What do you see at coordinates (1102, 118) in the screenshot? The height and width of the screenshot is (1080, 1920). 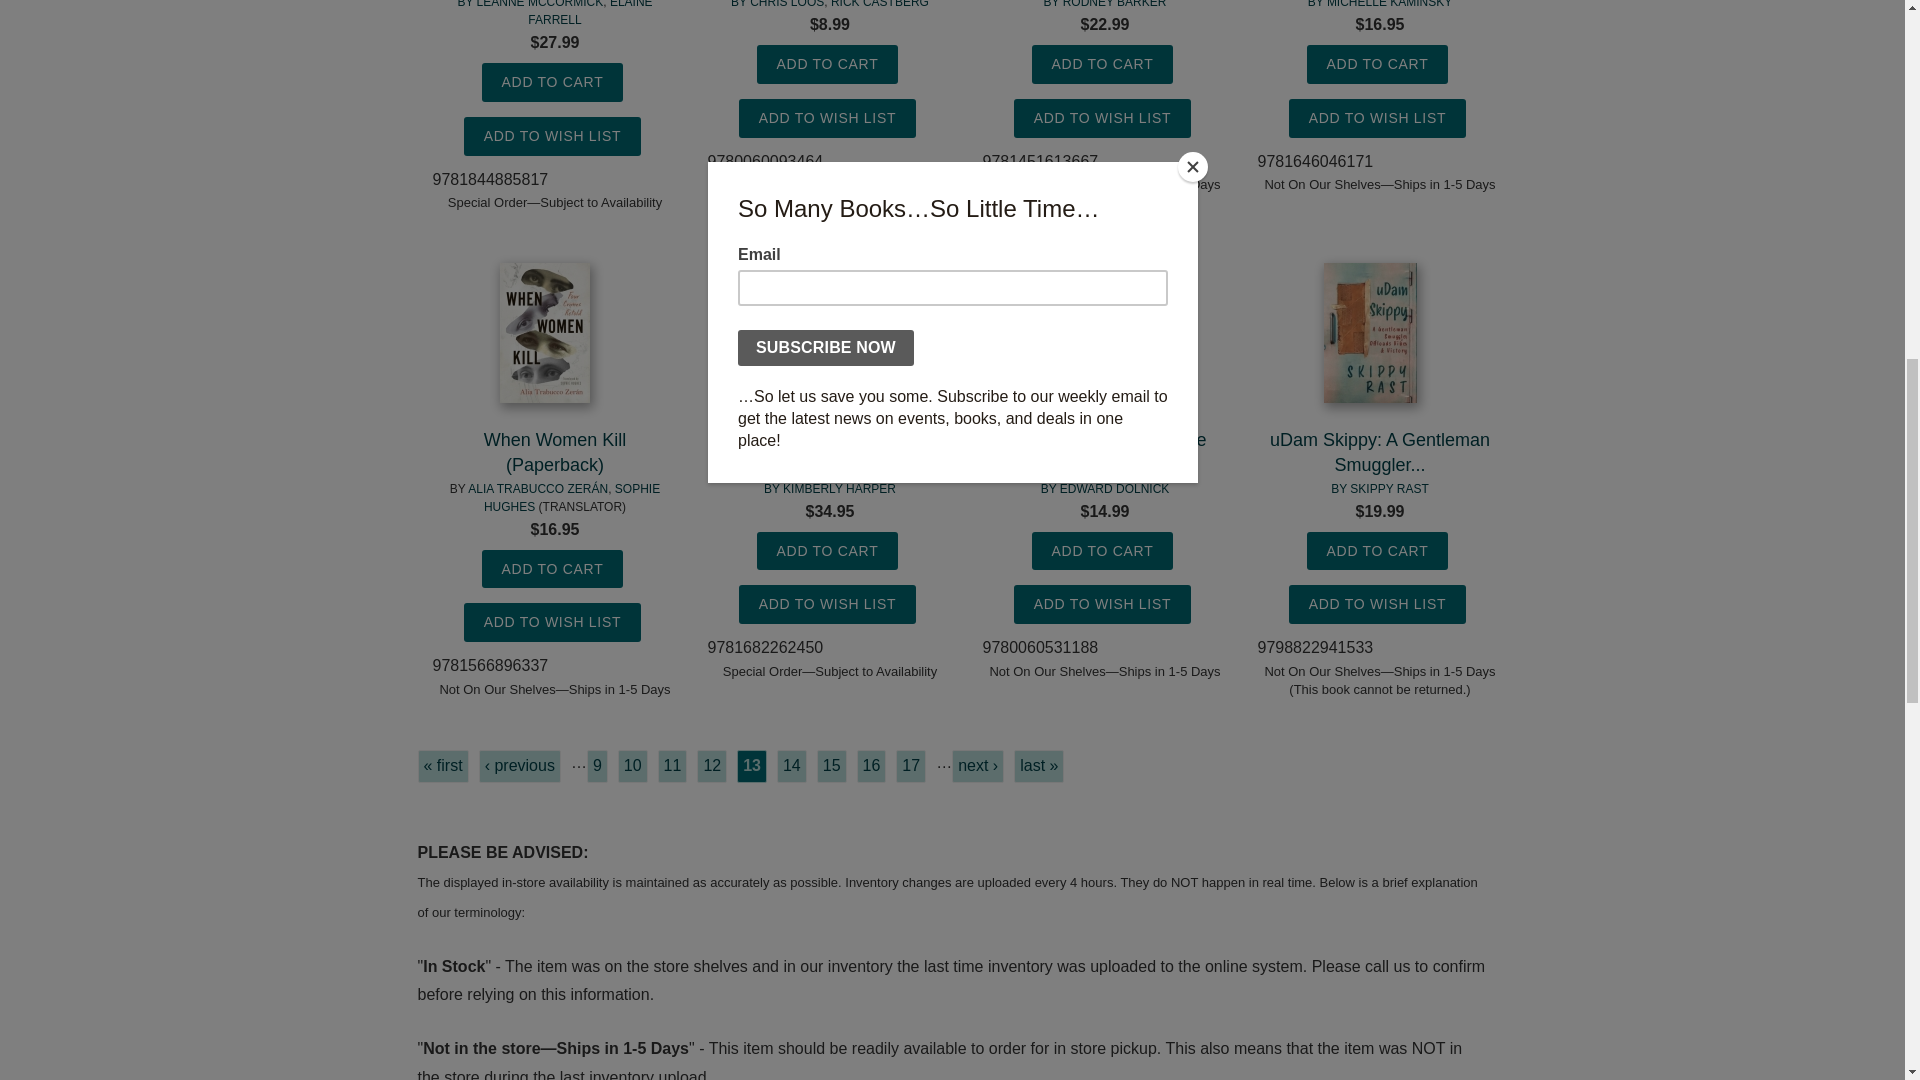 I see `Add to Wish List` at bounding box center [1102, 118].